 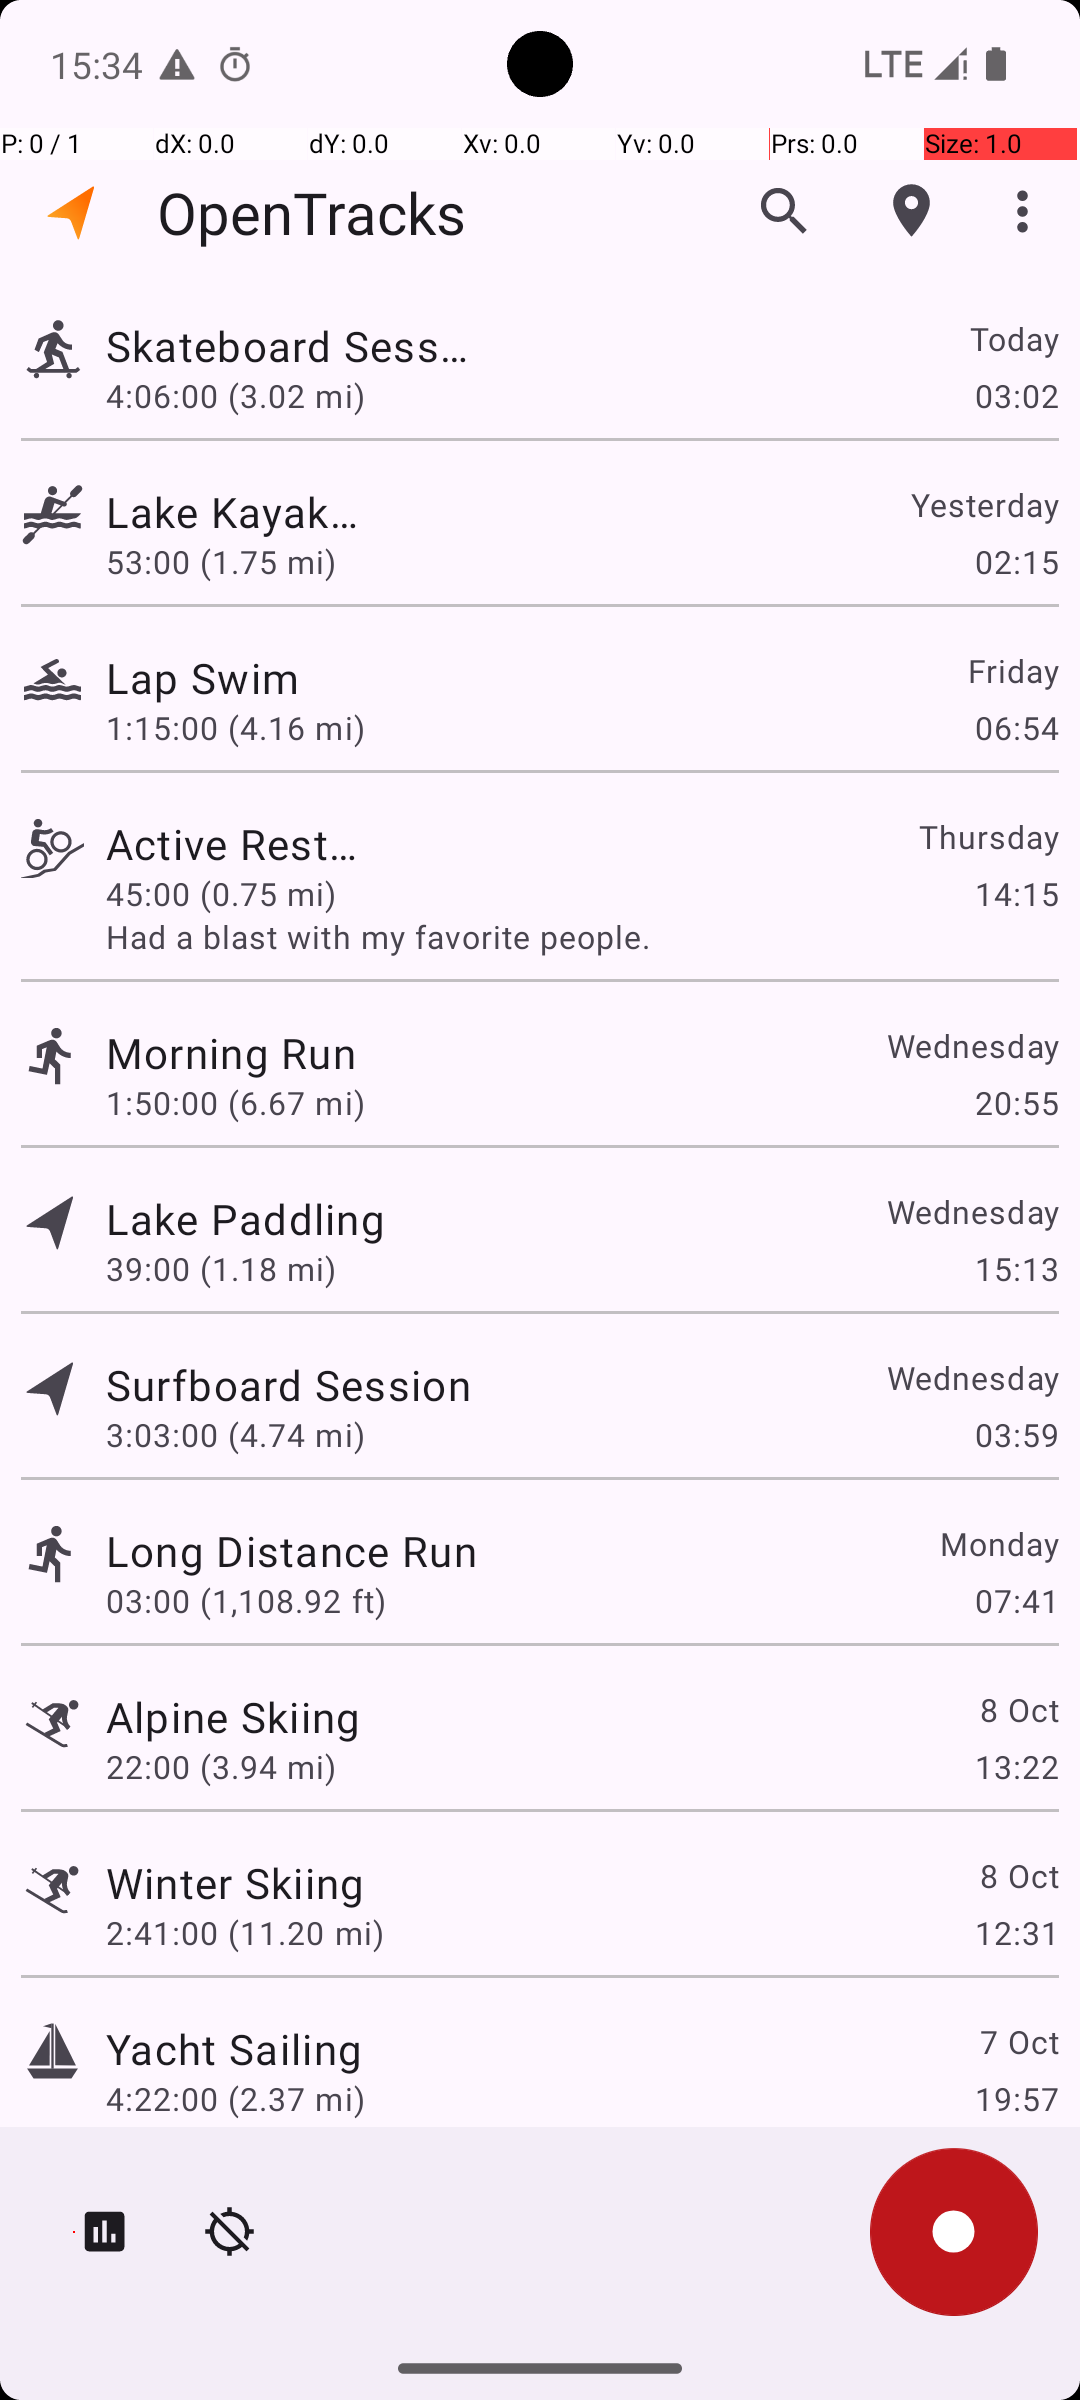 I want to click on Yesterday, so click(x=984, y=504).